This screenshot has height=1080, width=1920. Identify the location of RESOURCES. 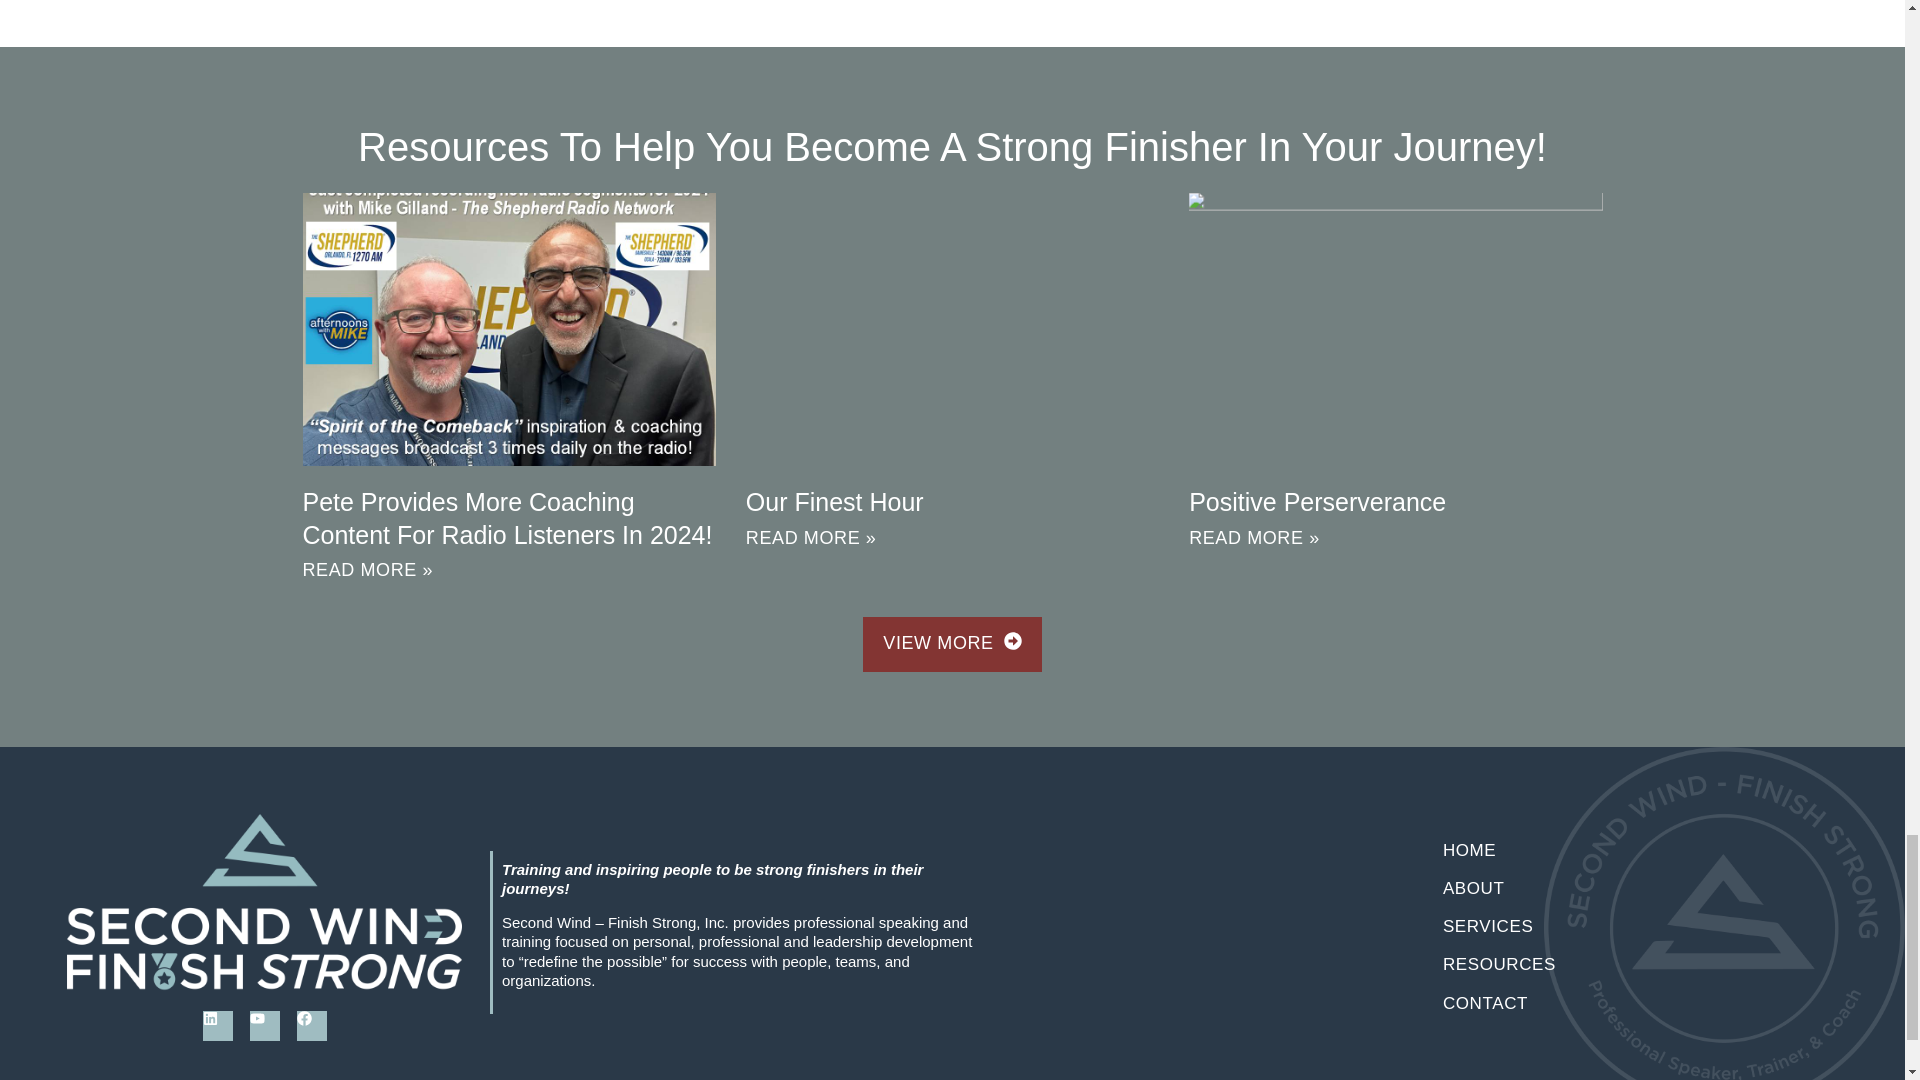
(1640, 964).